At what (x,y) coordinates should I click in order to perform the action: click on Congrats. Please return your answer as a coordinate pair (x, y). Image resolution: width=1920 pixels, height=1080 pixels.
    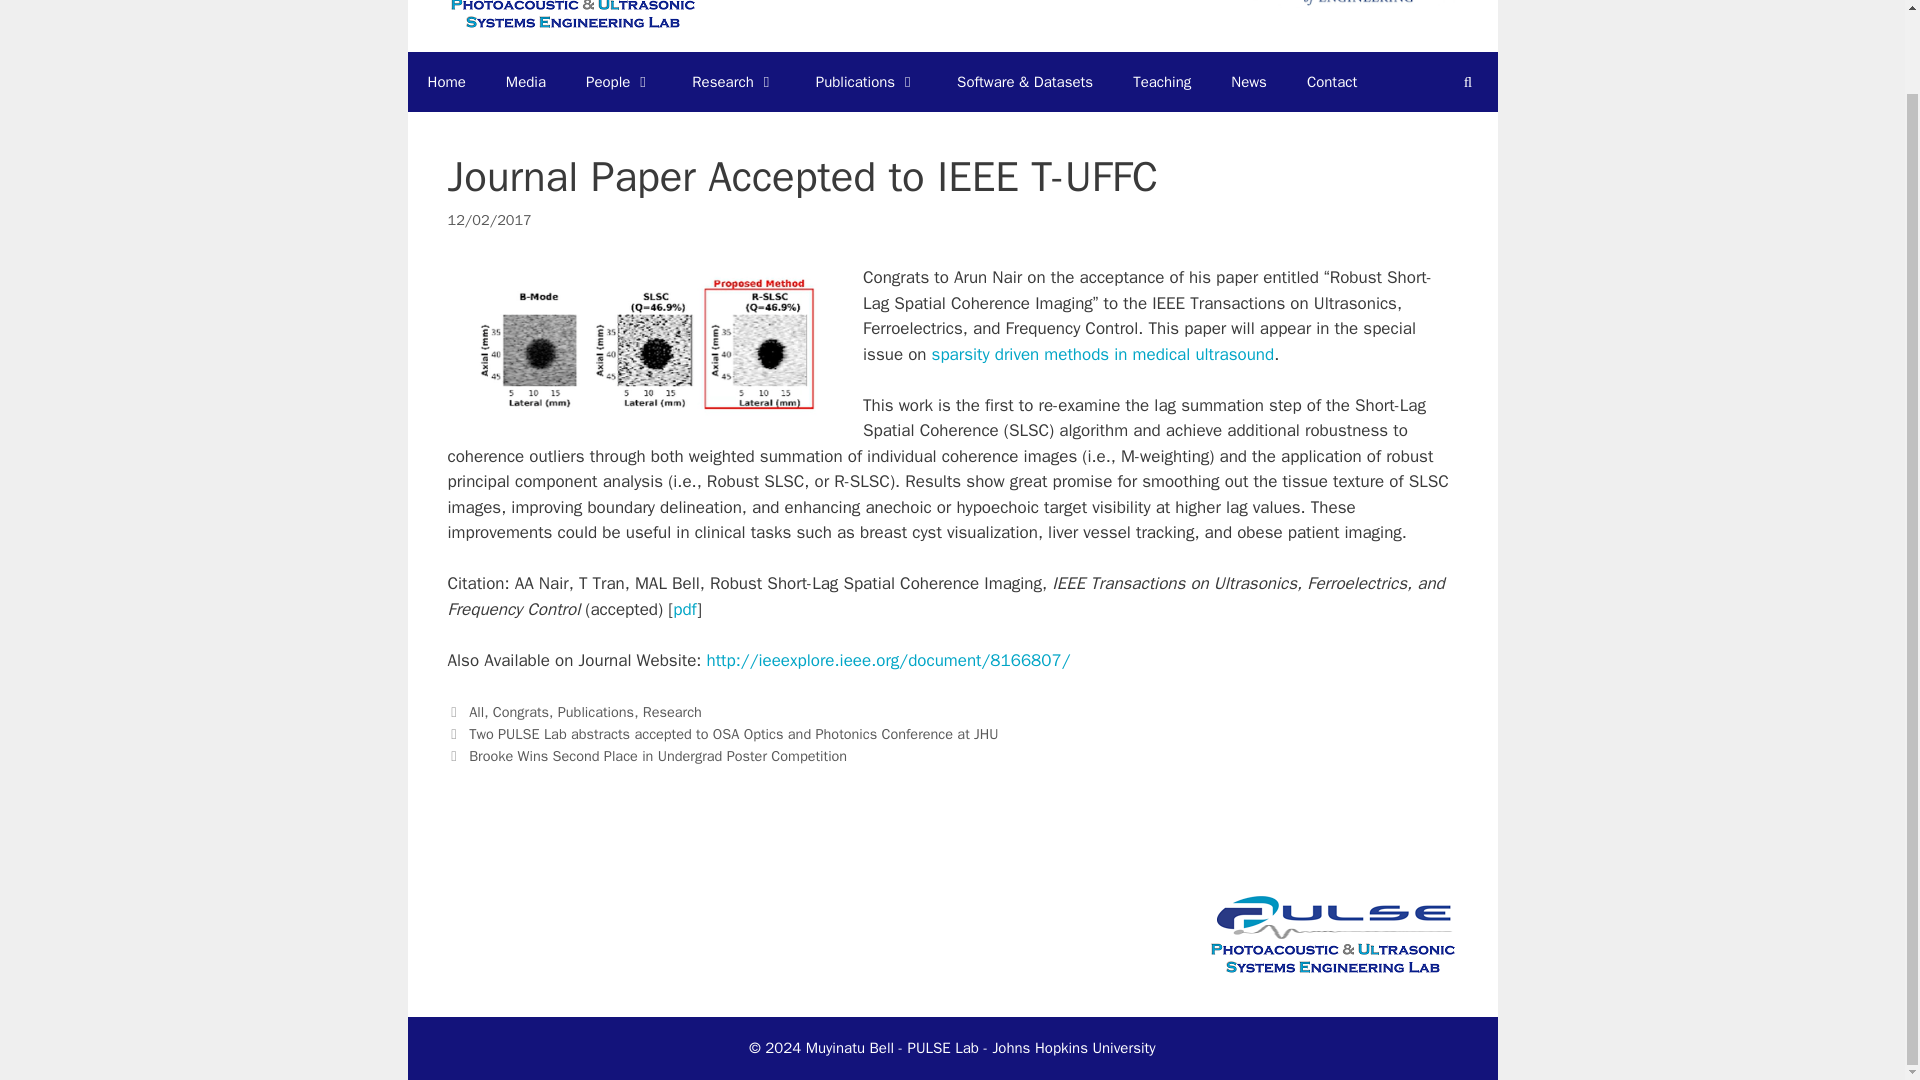
    Looking at the image, I should click on (521, 712).